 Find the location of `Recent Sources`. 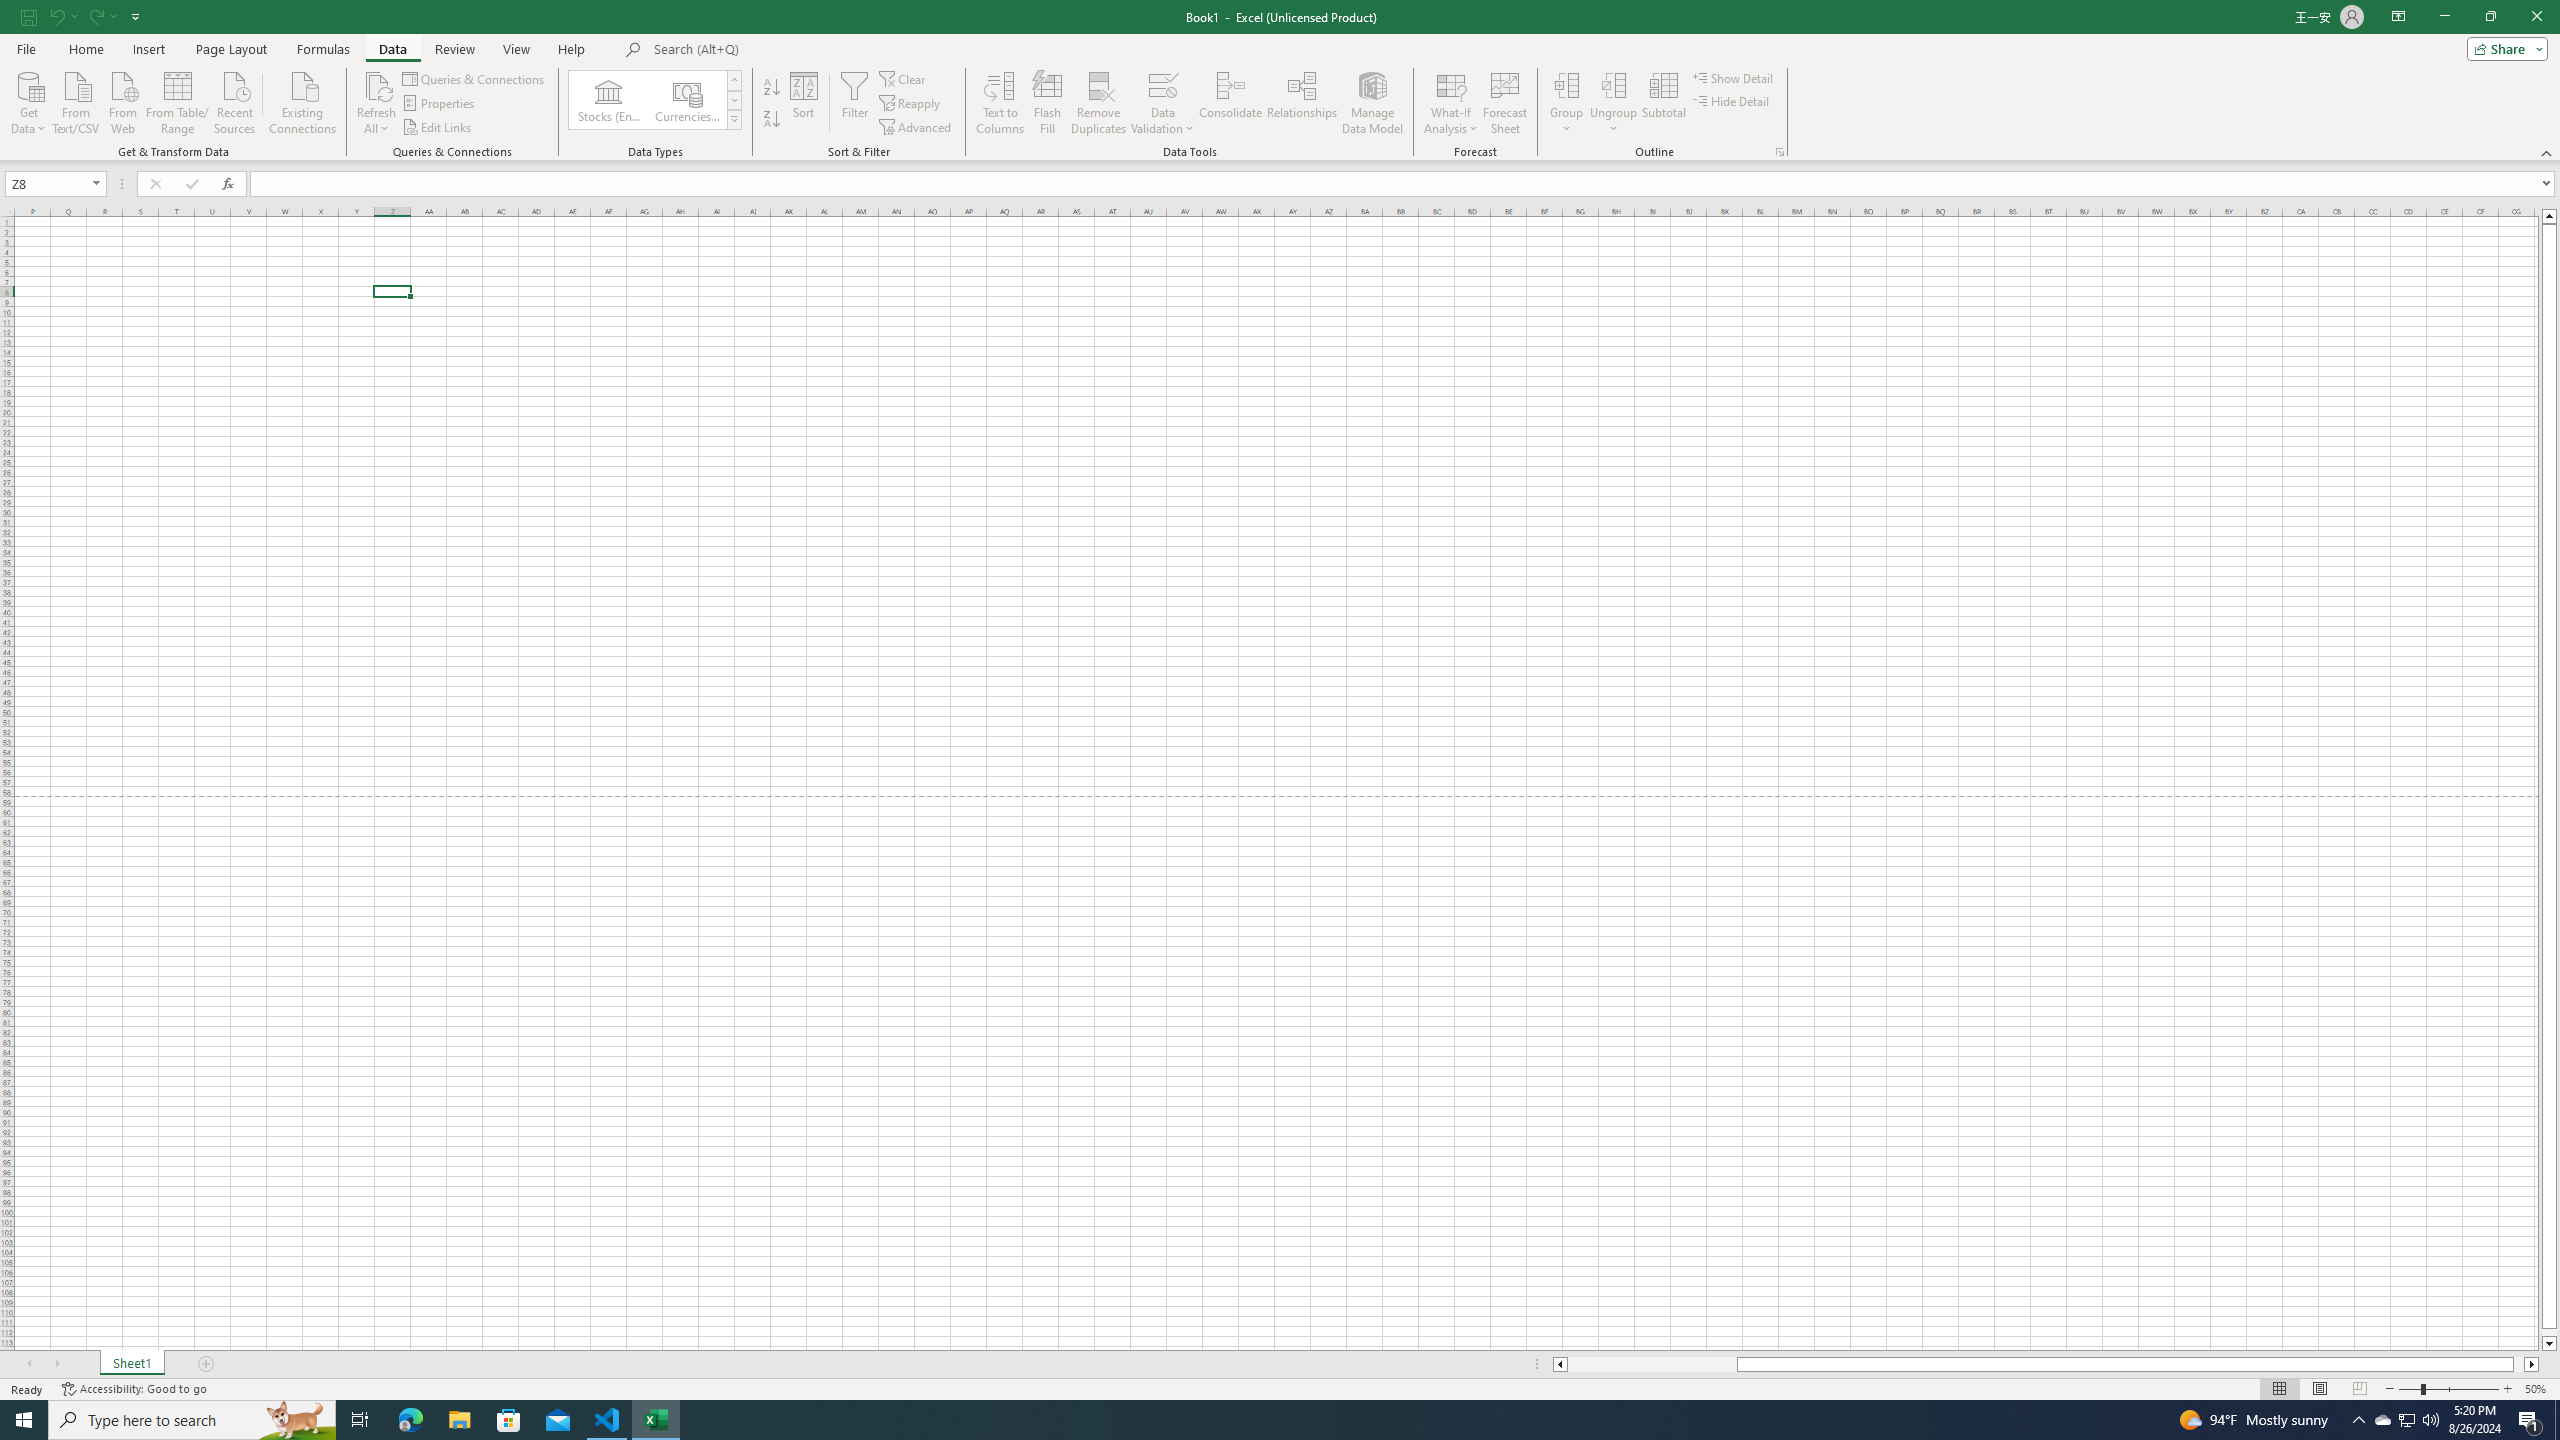

Recent Sources is located at coordinates (235, 101).